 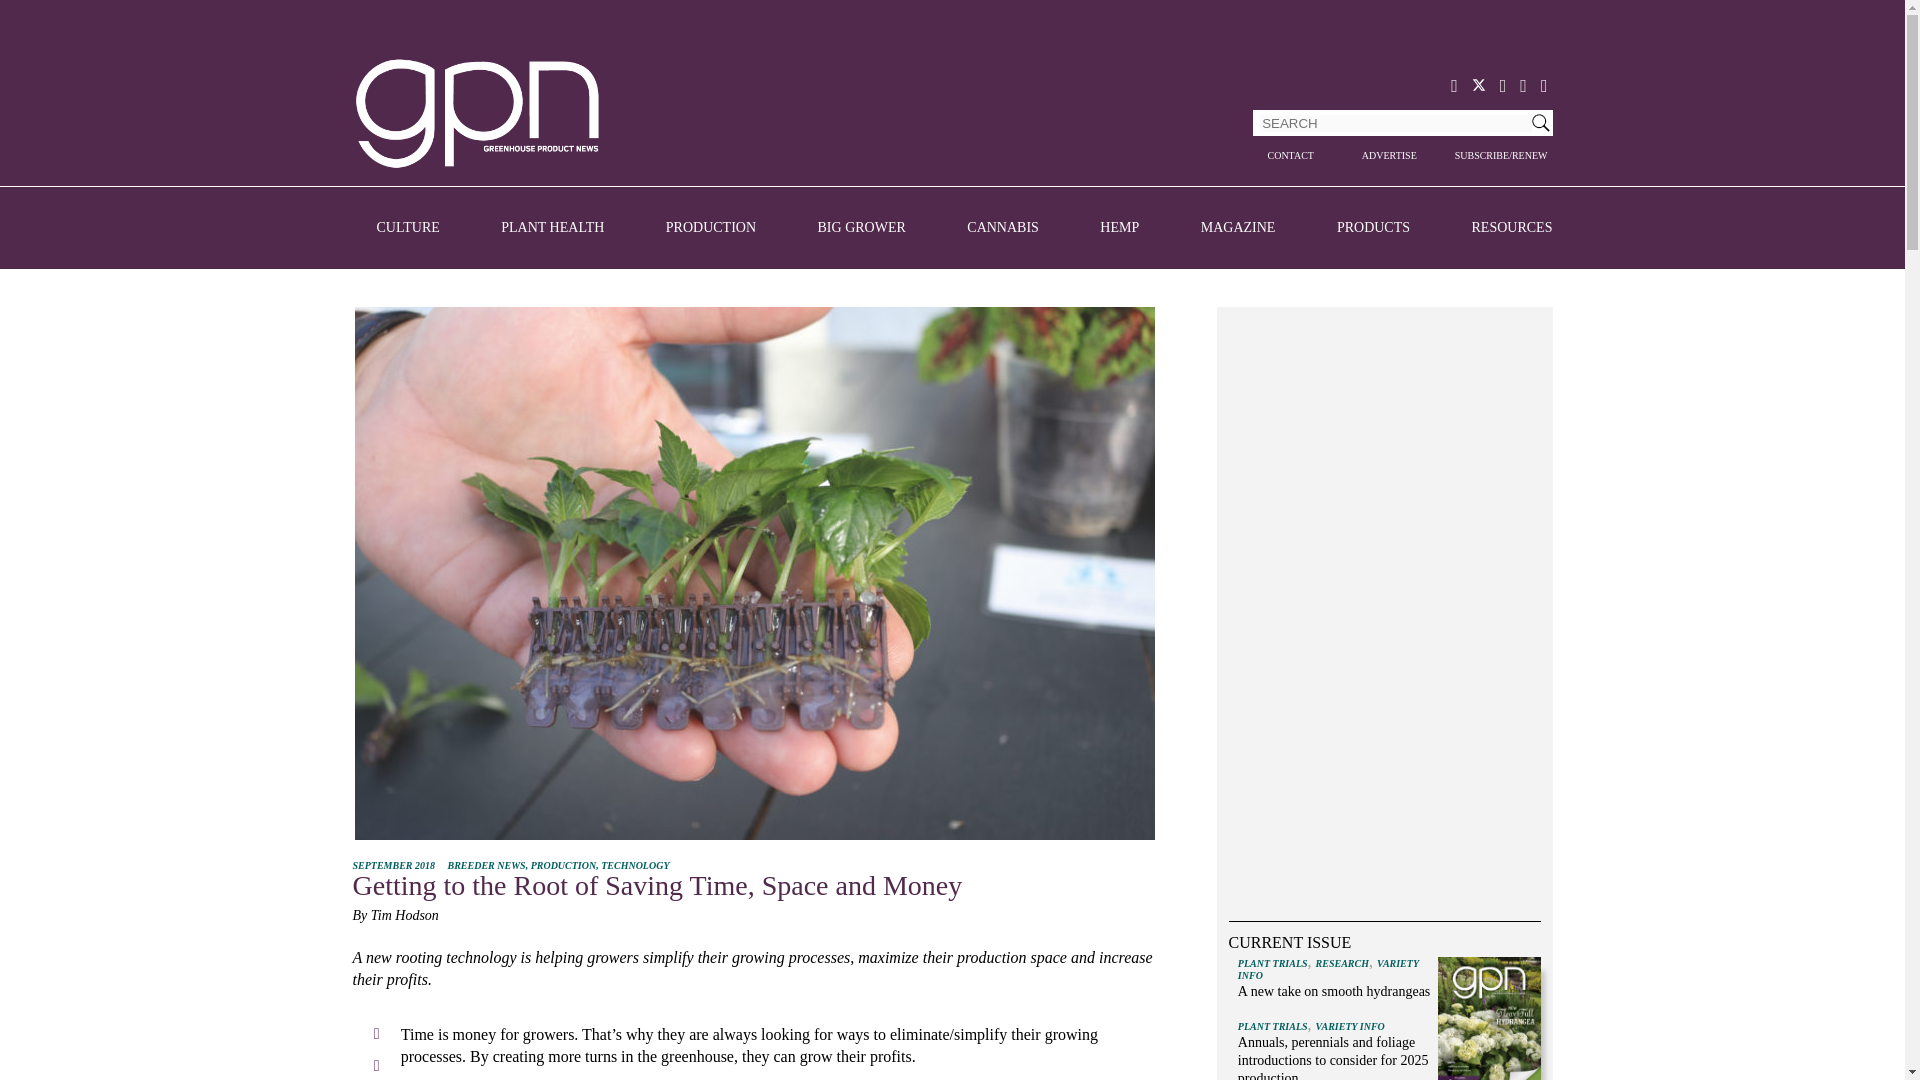 What do you see at coordinates (1289, 155) in the screenshot?
I see `CONTACT` at bounding box center [1289, 155].